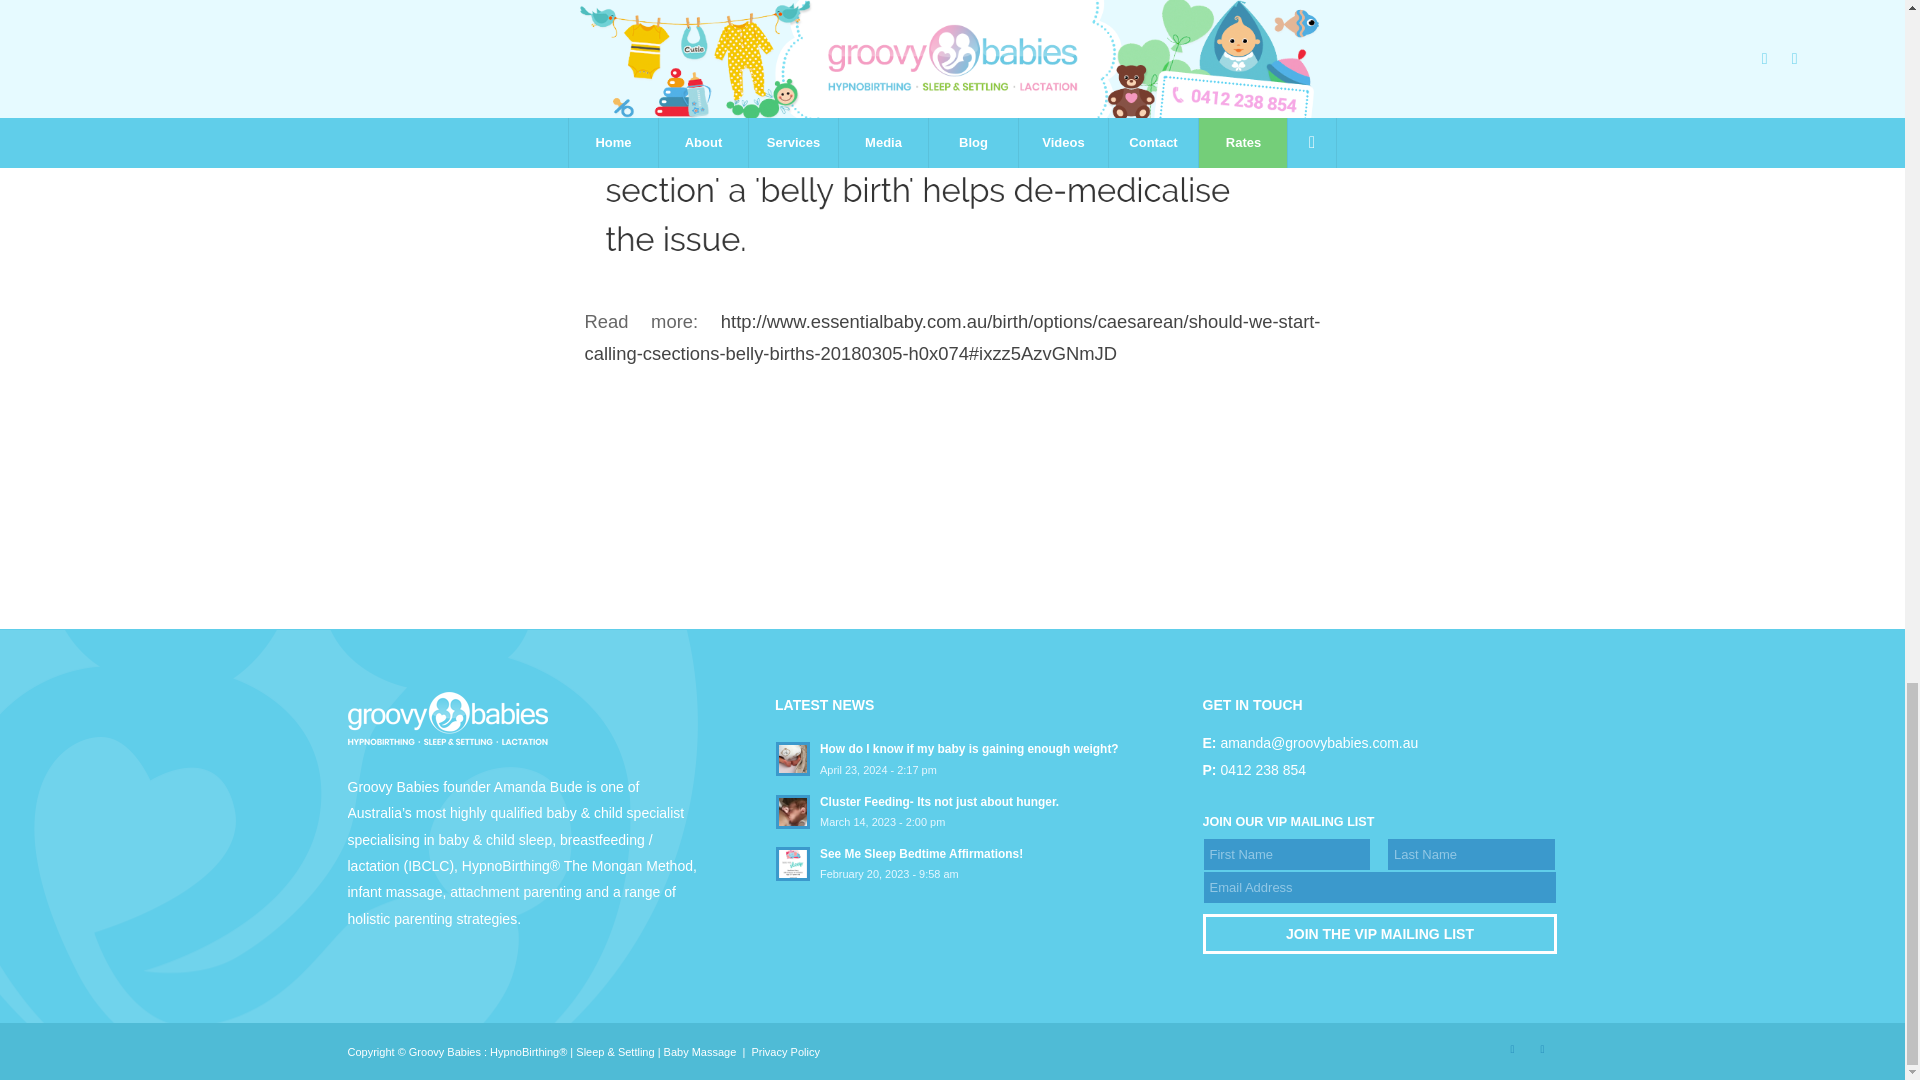 Image resolution: width=1920 pixels, height=1080 pixels. What do you see at coordinates (700, 1052) in the screenshot?
I see `Baby Massage` at bounding box center [700, 1052].